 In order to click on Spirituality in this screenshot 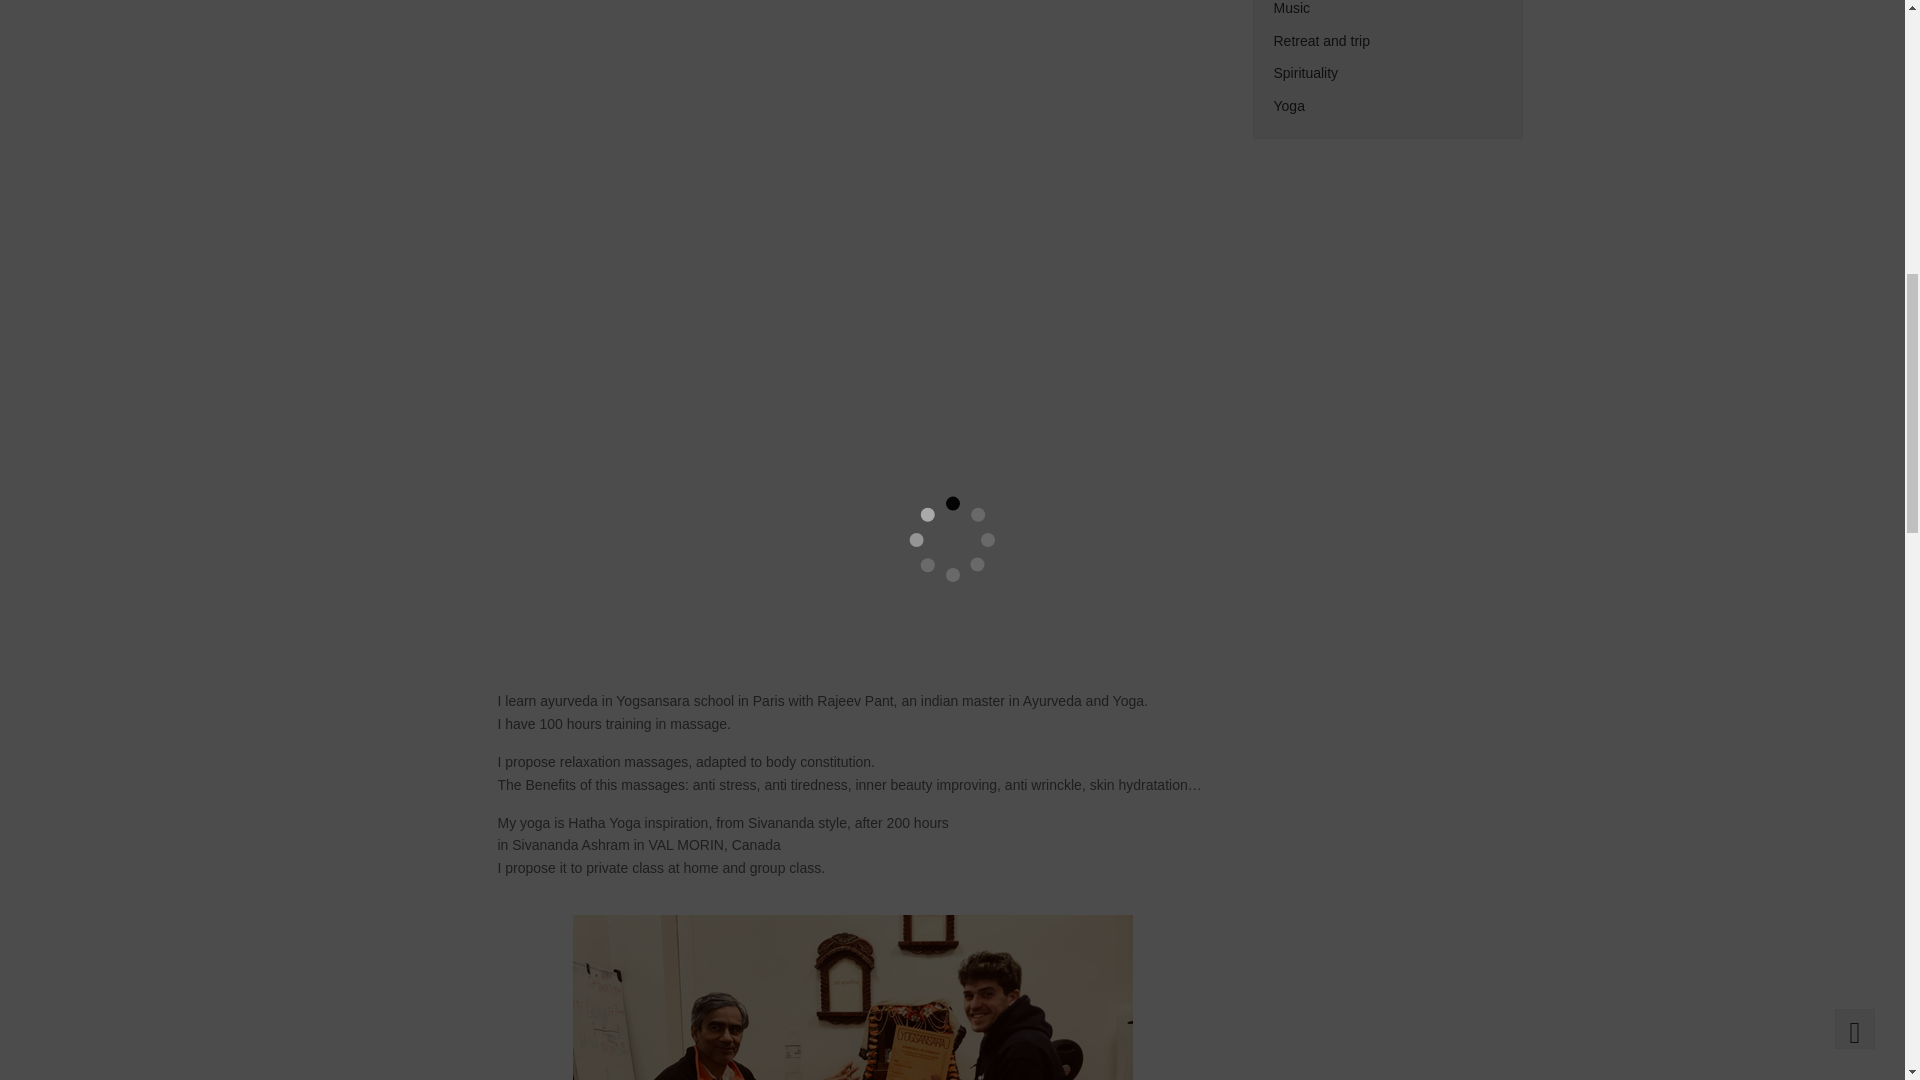, I will do `click(1306, 72)`.